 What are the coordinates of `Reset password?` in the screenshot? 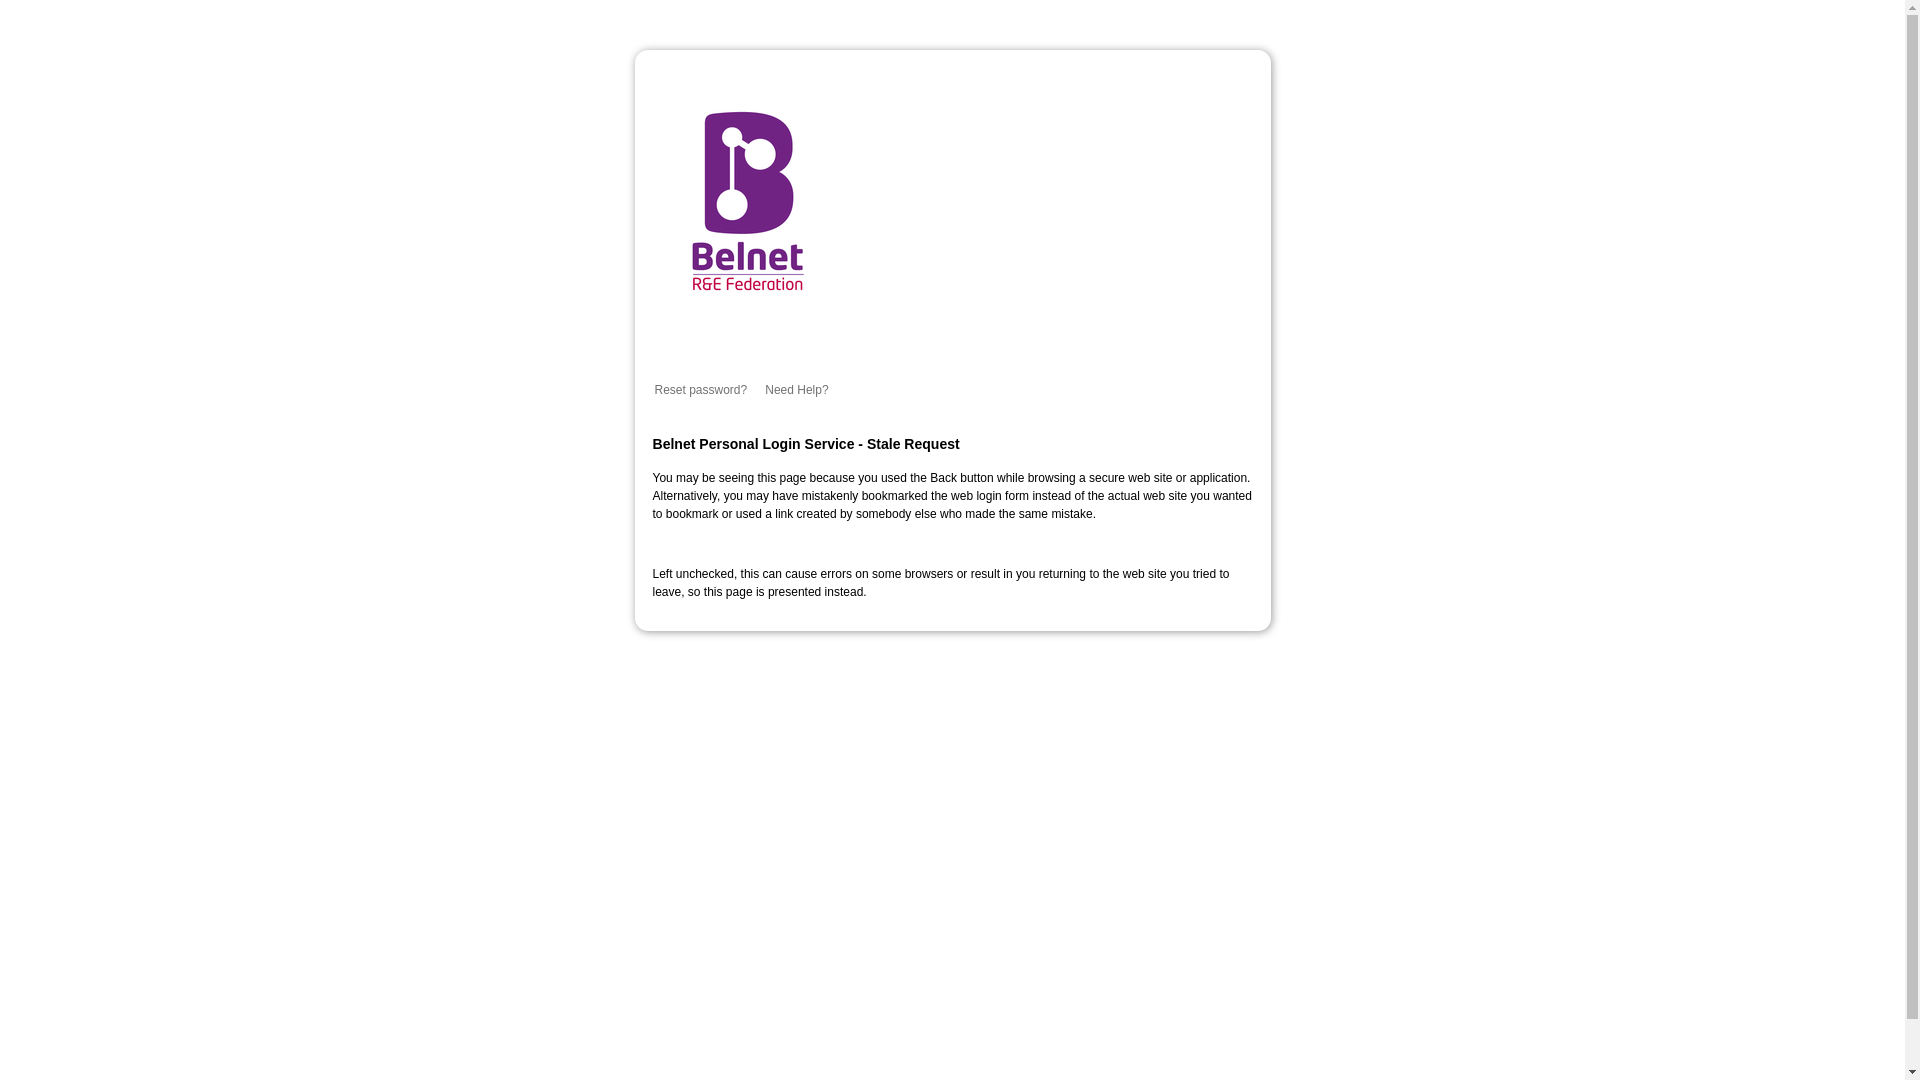 It's located at (700, 390).